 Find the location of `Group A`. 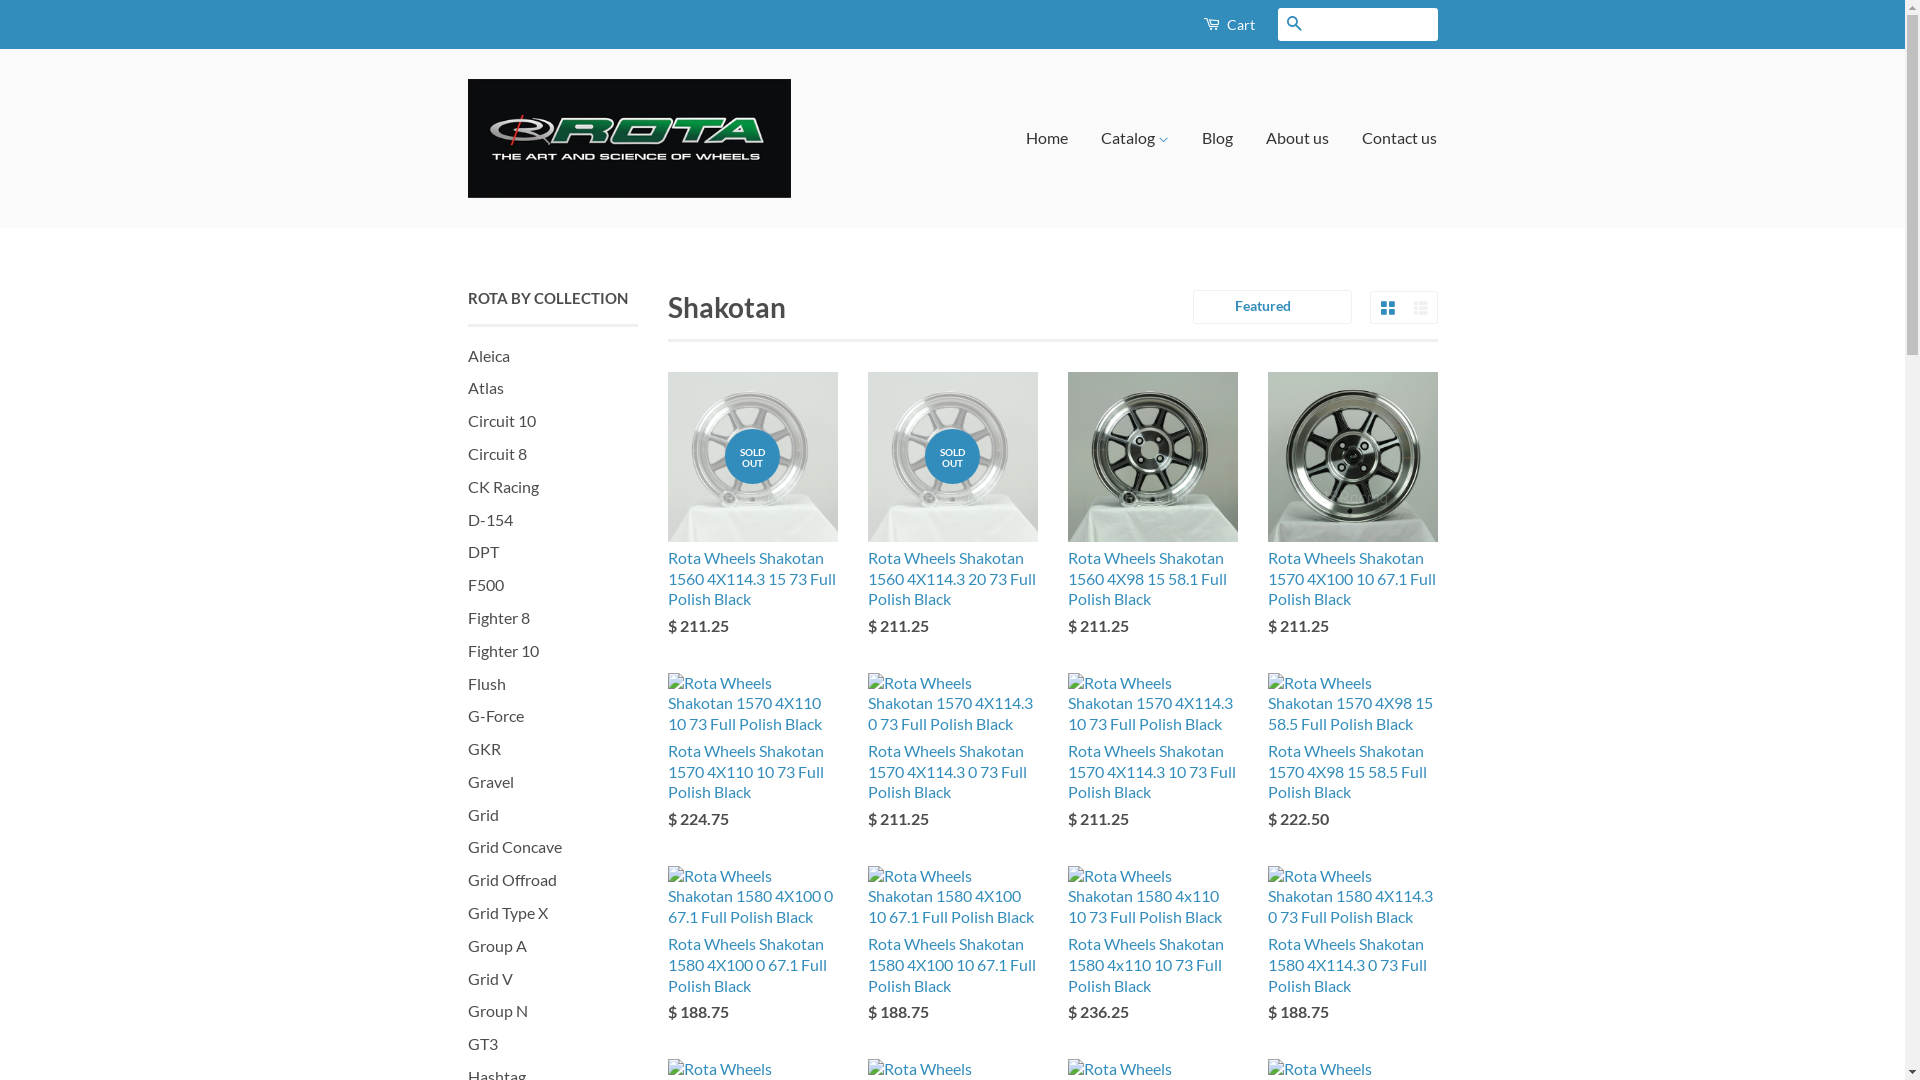

Group A is located at coordinates (498, 946).